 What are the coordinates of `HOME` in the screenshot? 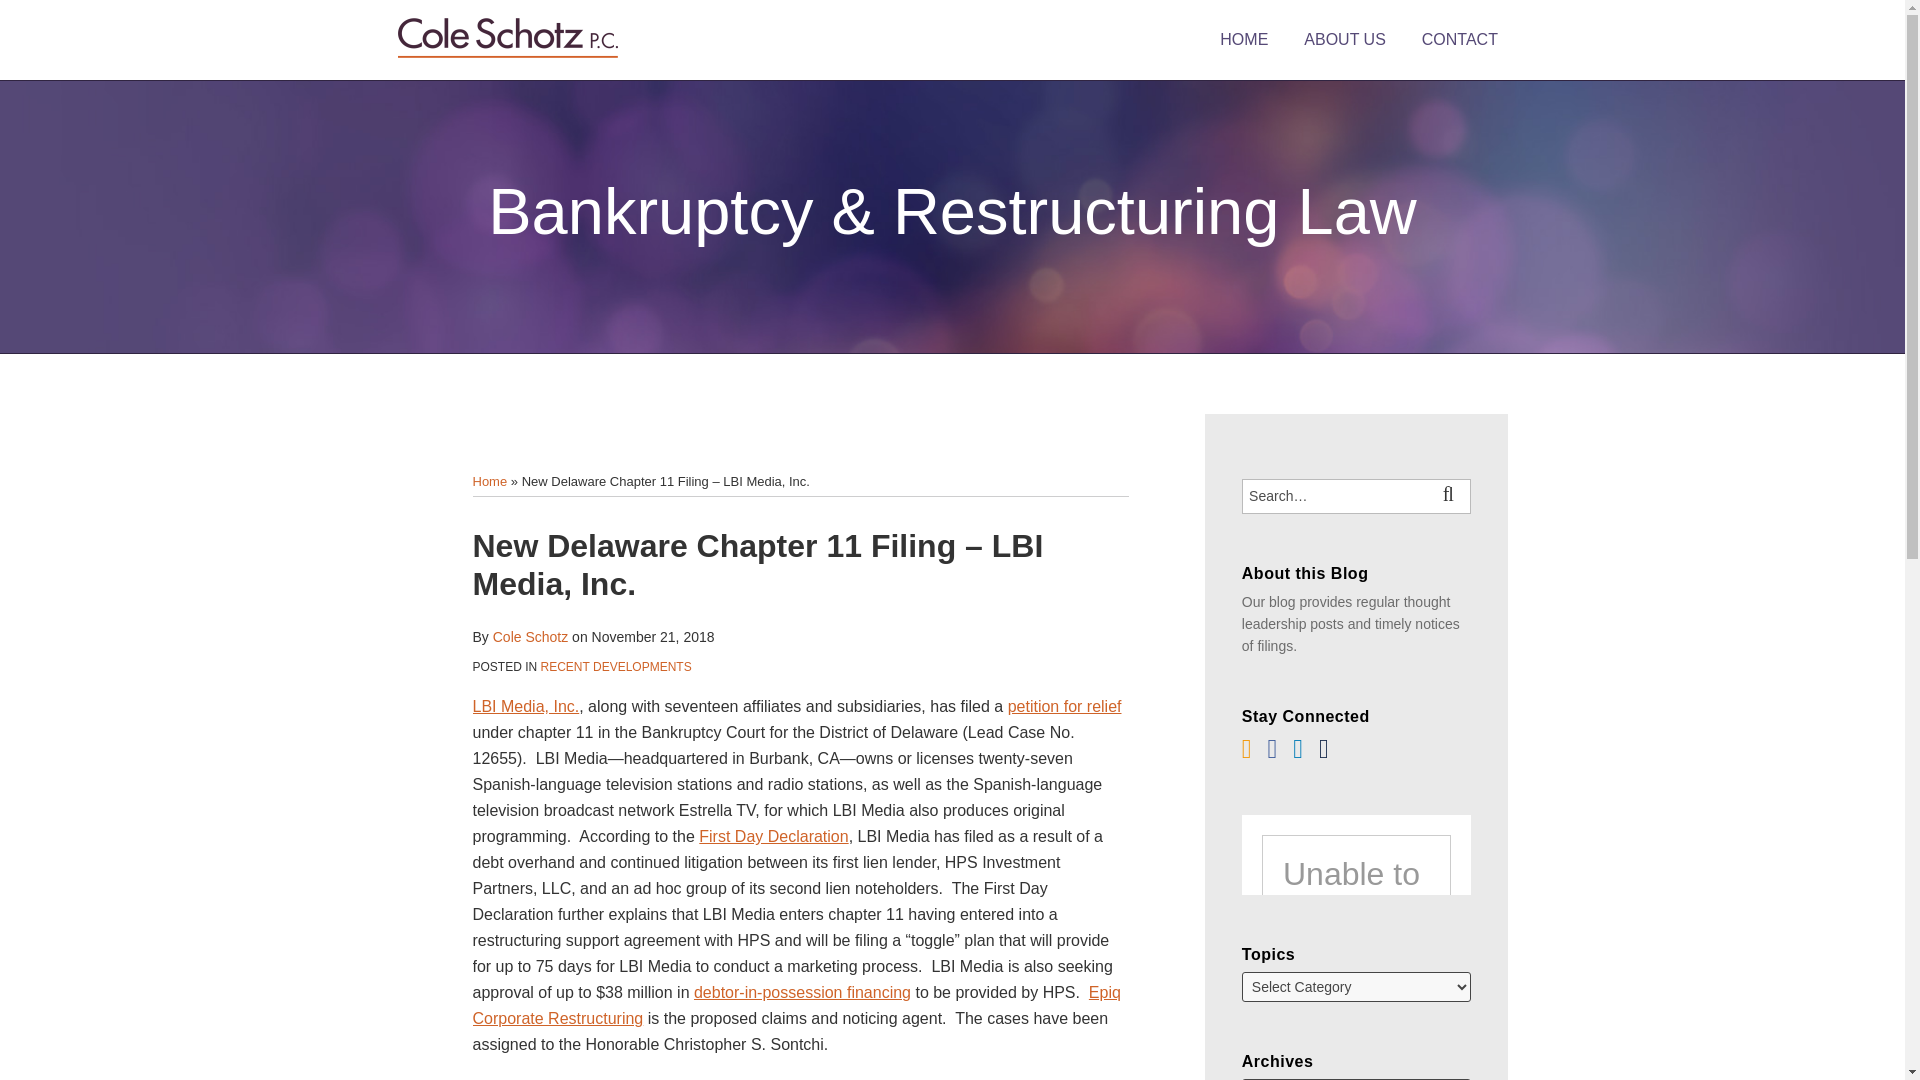 It's located at (1243, 40).